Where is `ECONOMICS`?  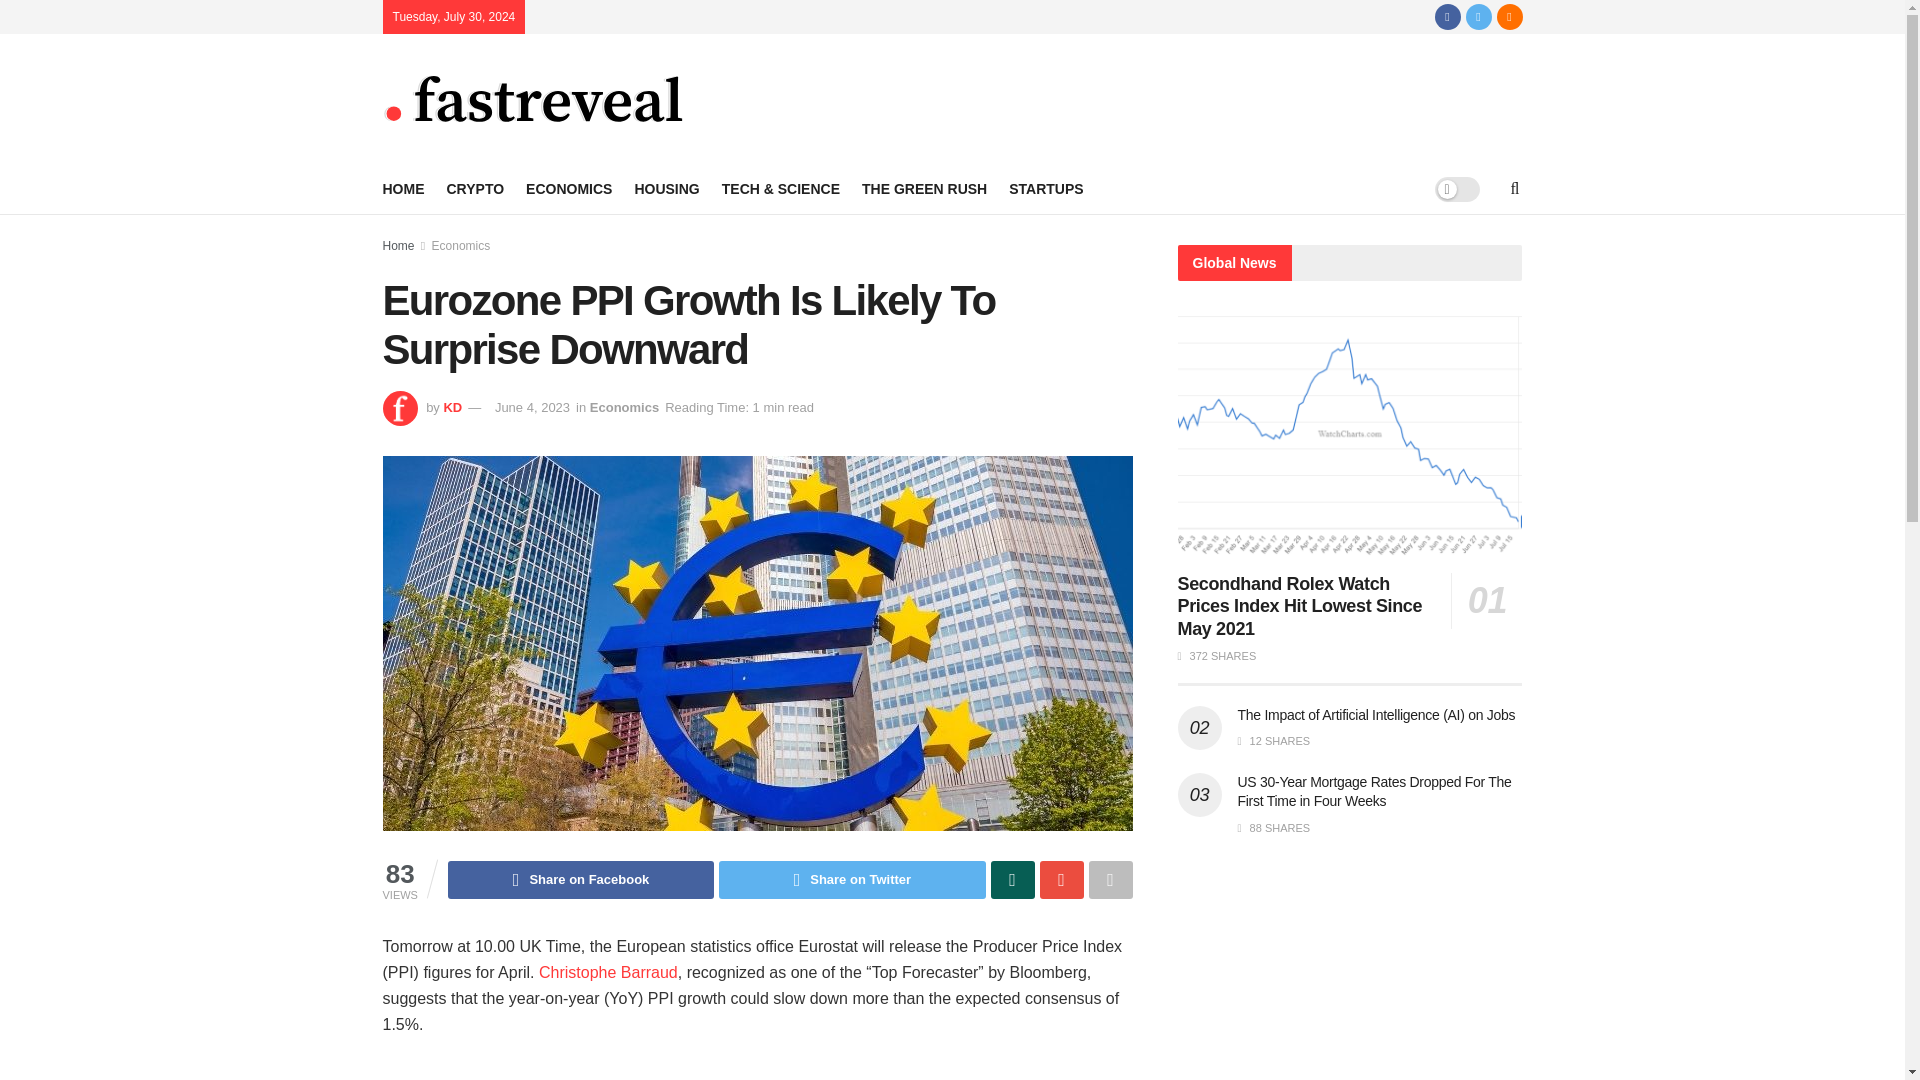
ECONOMICS is located at coordinates (569, 188).